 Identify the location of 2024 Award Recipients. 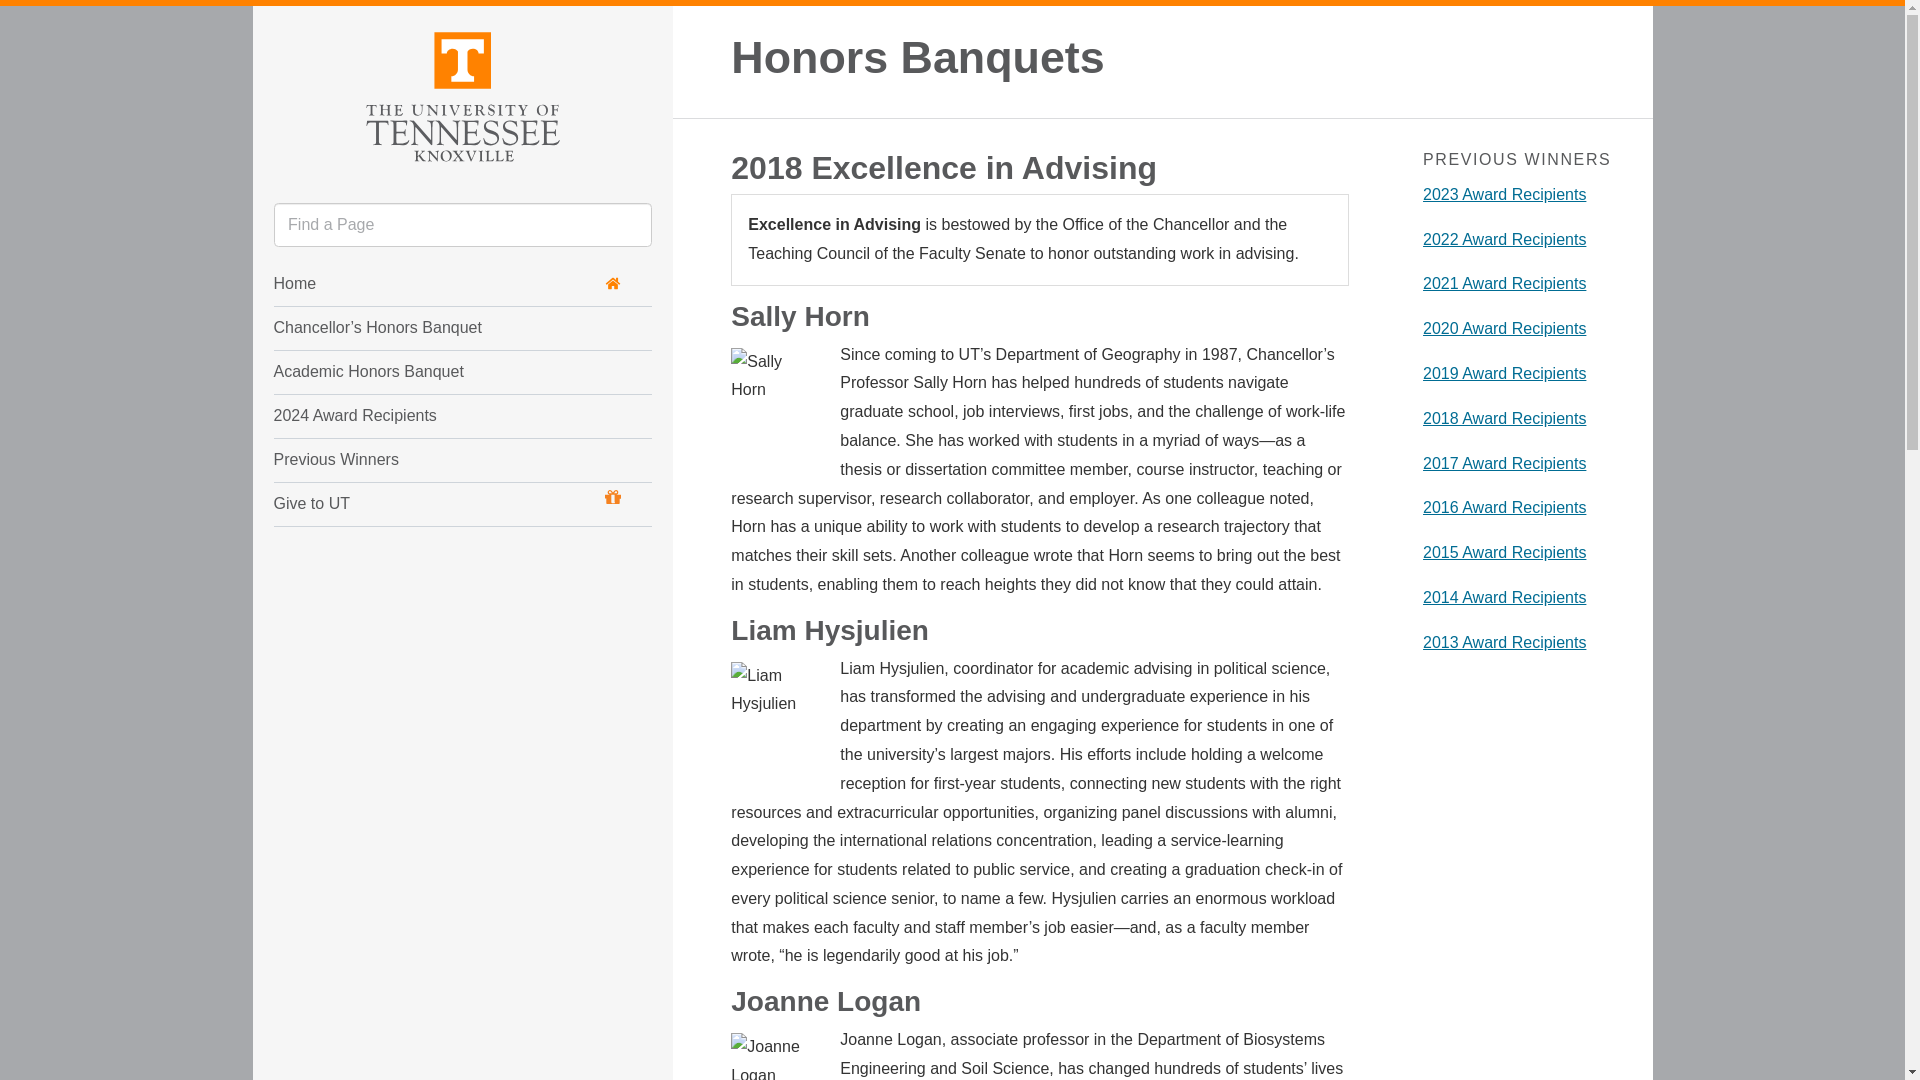
(425, 416).